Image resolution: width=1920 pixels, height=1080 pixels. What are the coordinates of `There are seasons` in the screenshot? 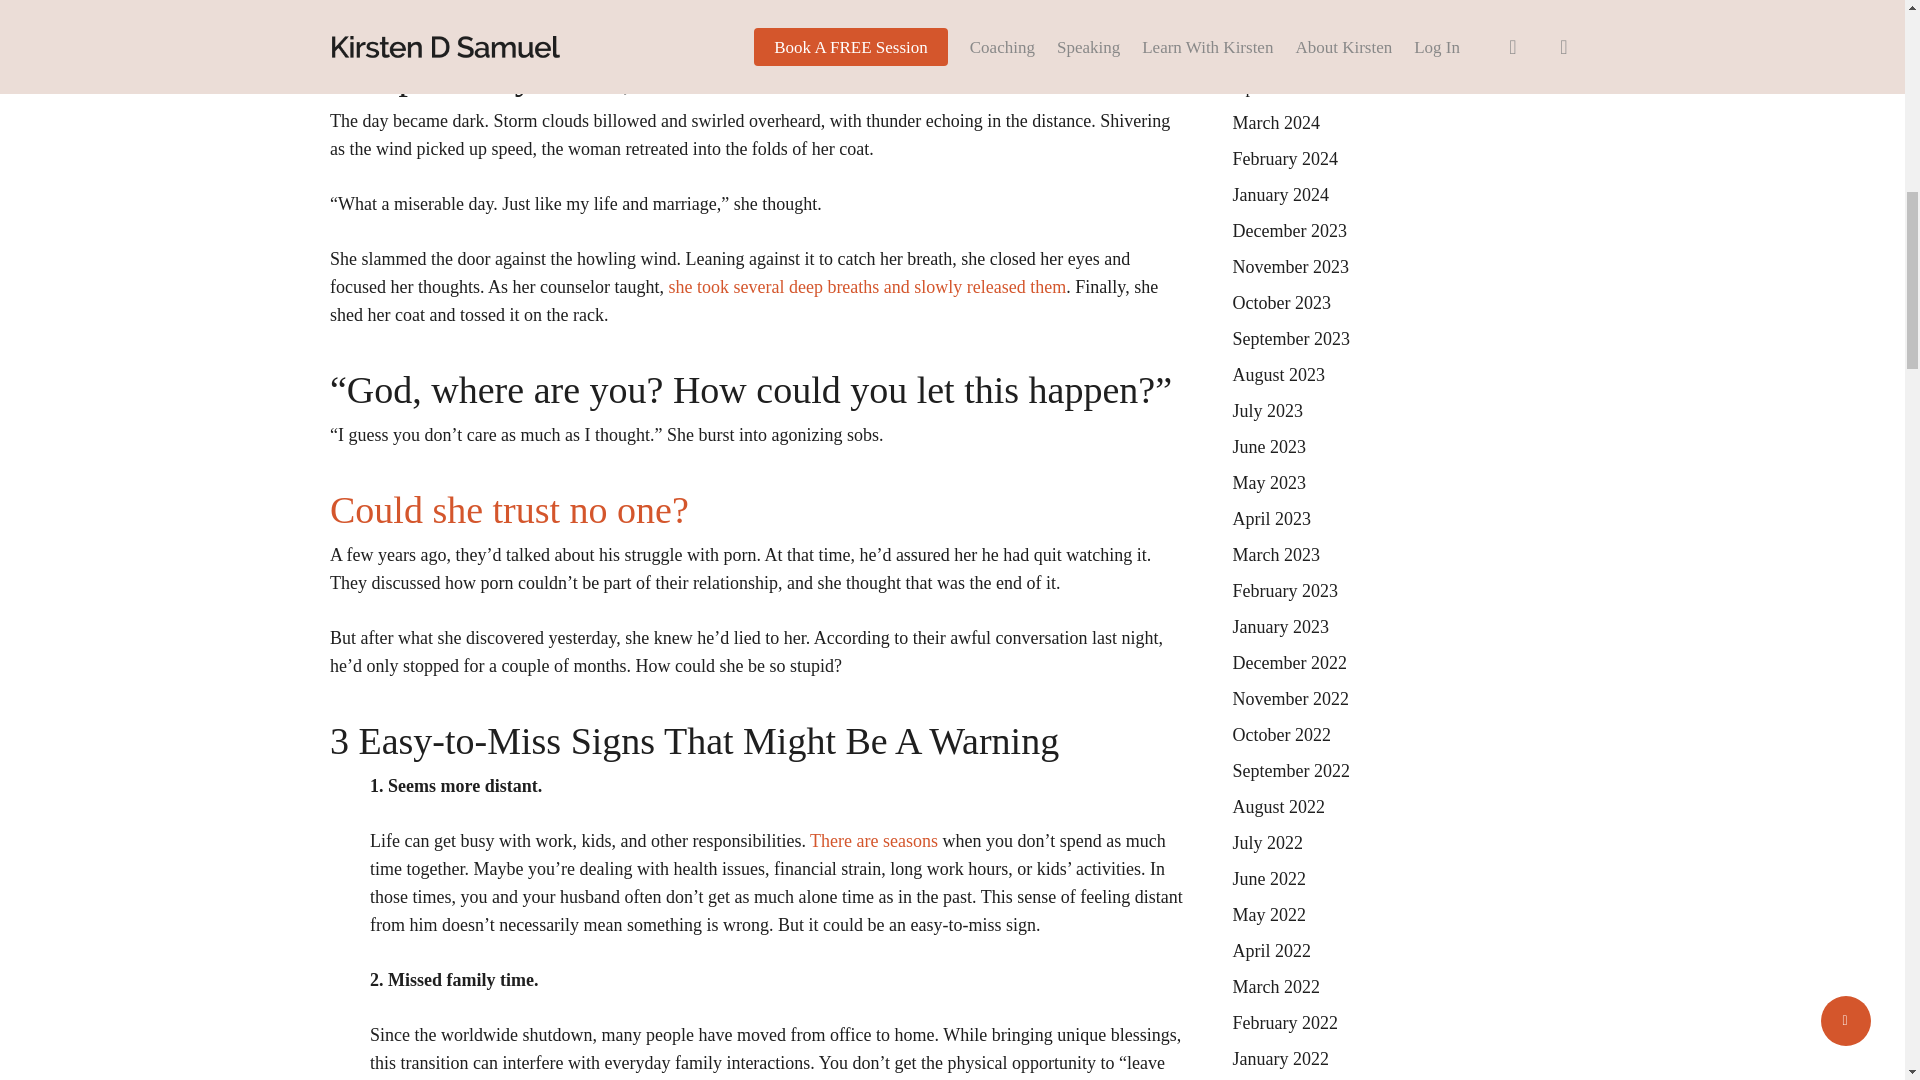 It's located at (874, 840).